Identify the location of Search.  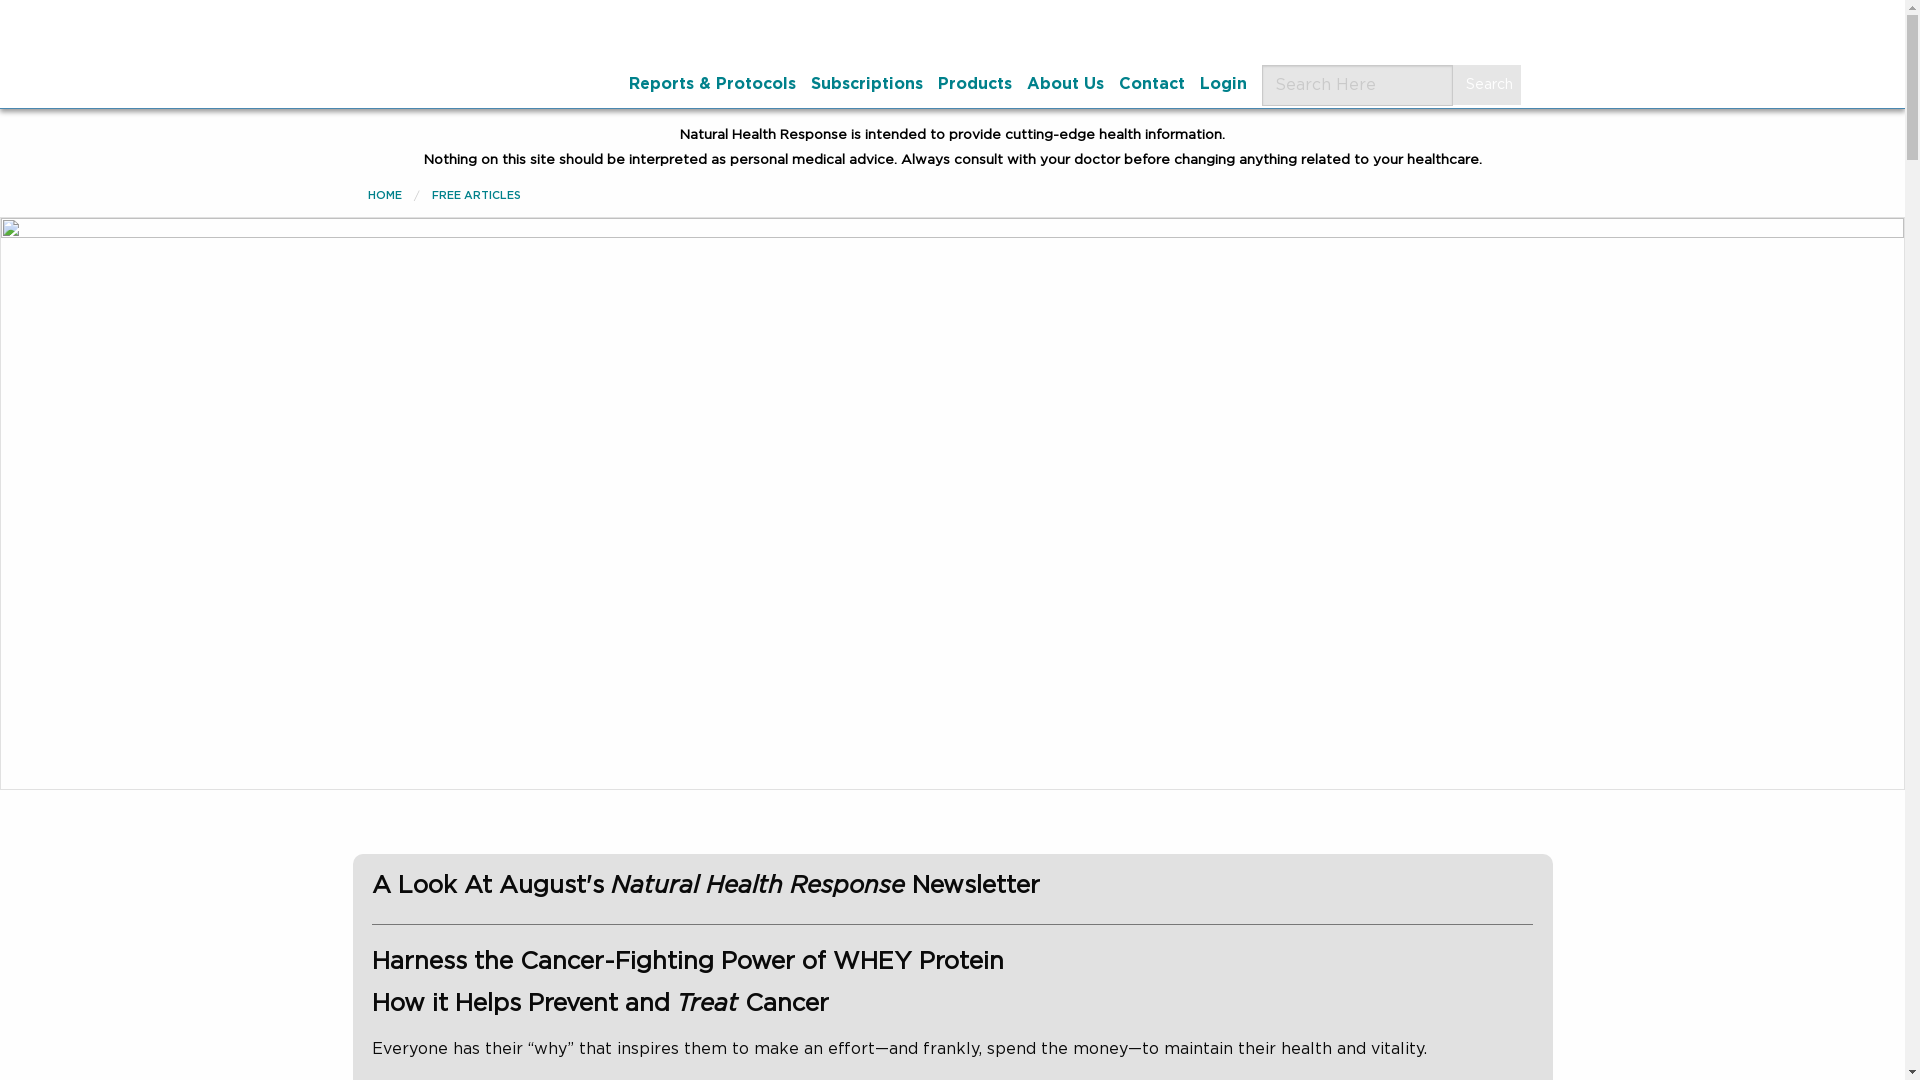
(1486, 84).